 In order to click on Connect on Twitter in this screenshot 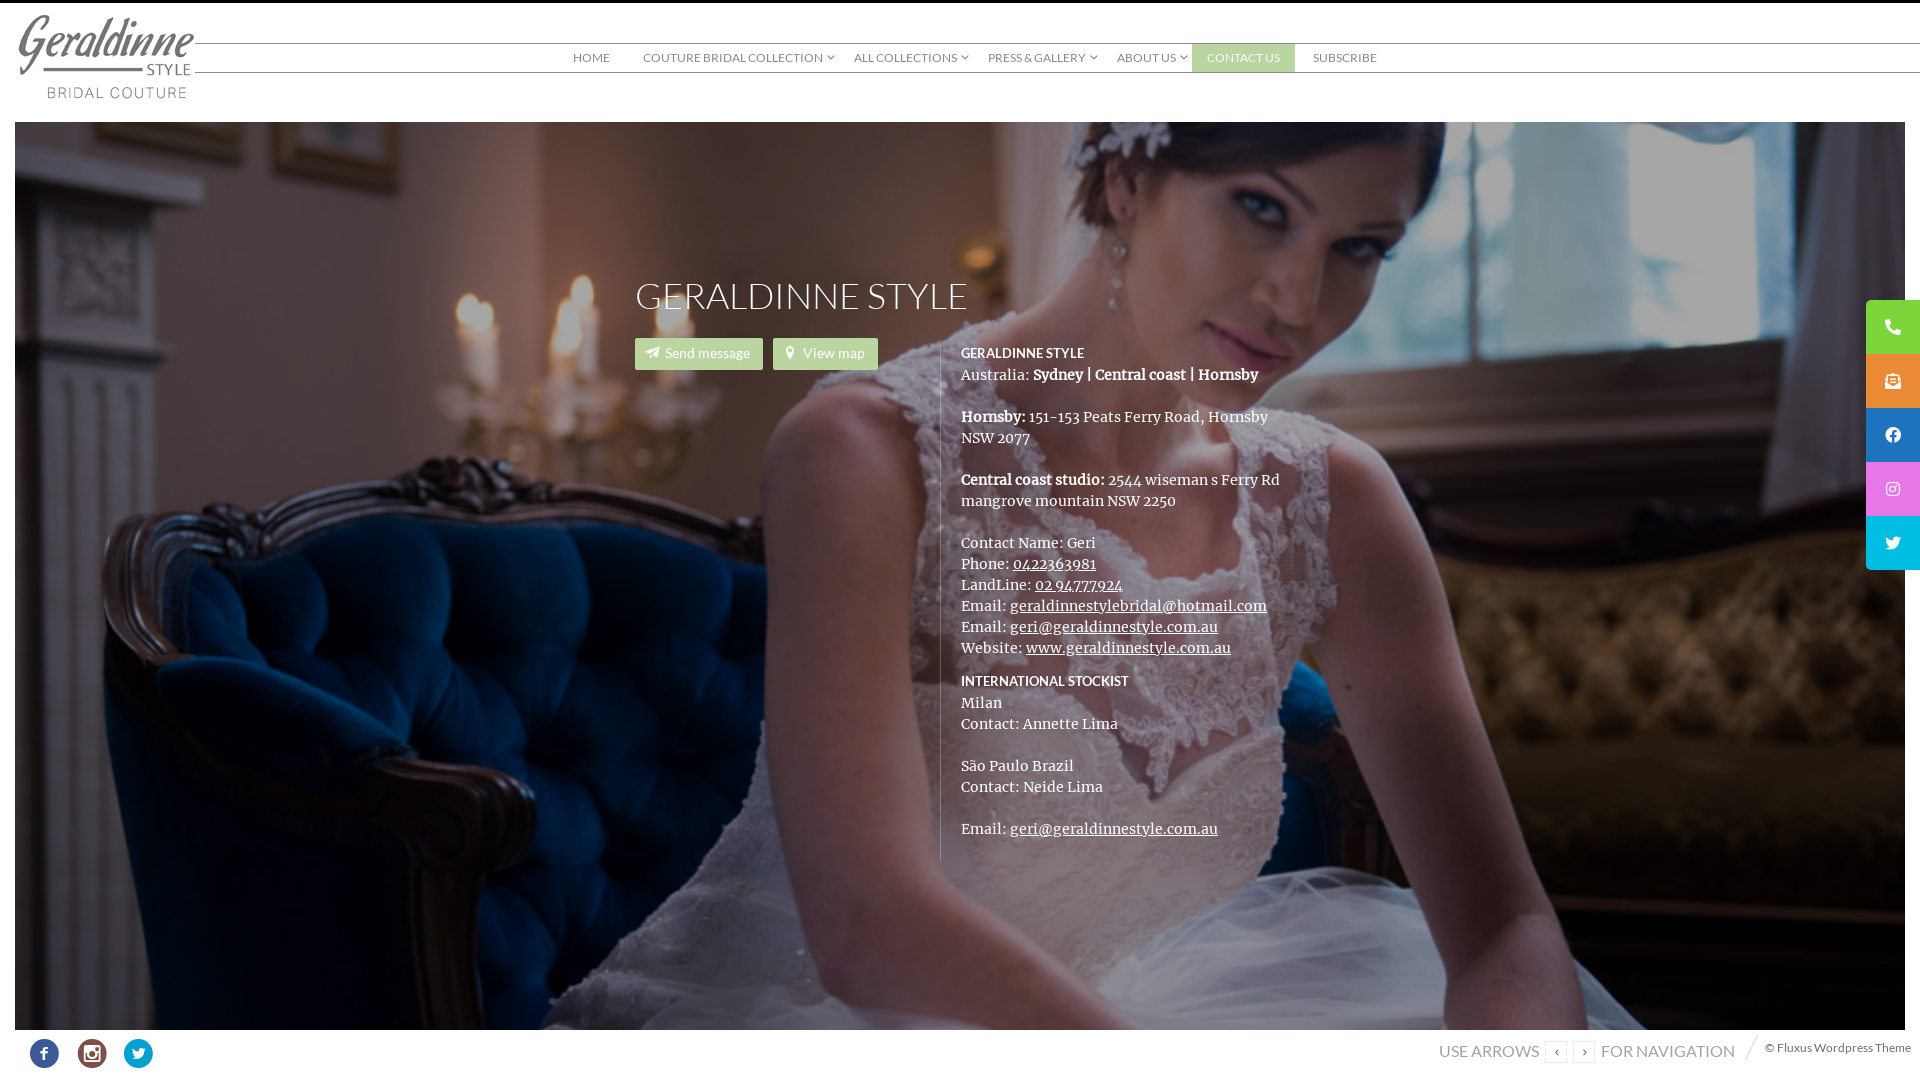, I will do `click(139, 1051)`.